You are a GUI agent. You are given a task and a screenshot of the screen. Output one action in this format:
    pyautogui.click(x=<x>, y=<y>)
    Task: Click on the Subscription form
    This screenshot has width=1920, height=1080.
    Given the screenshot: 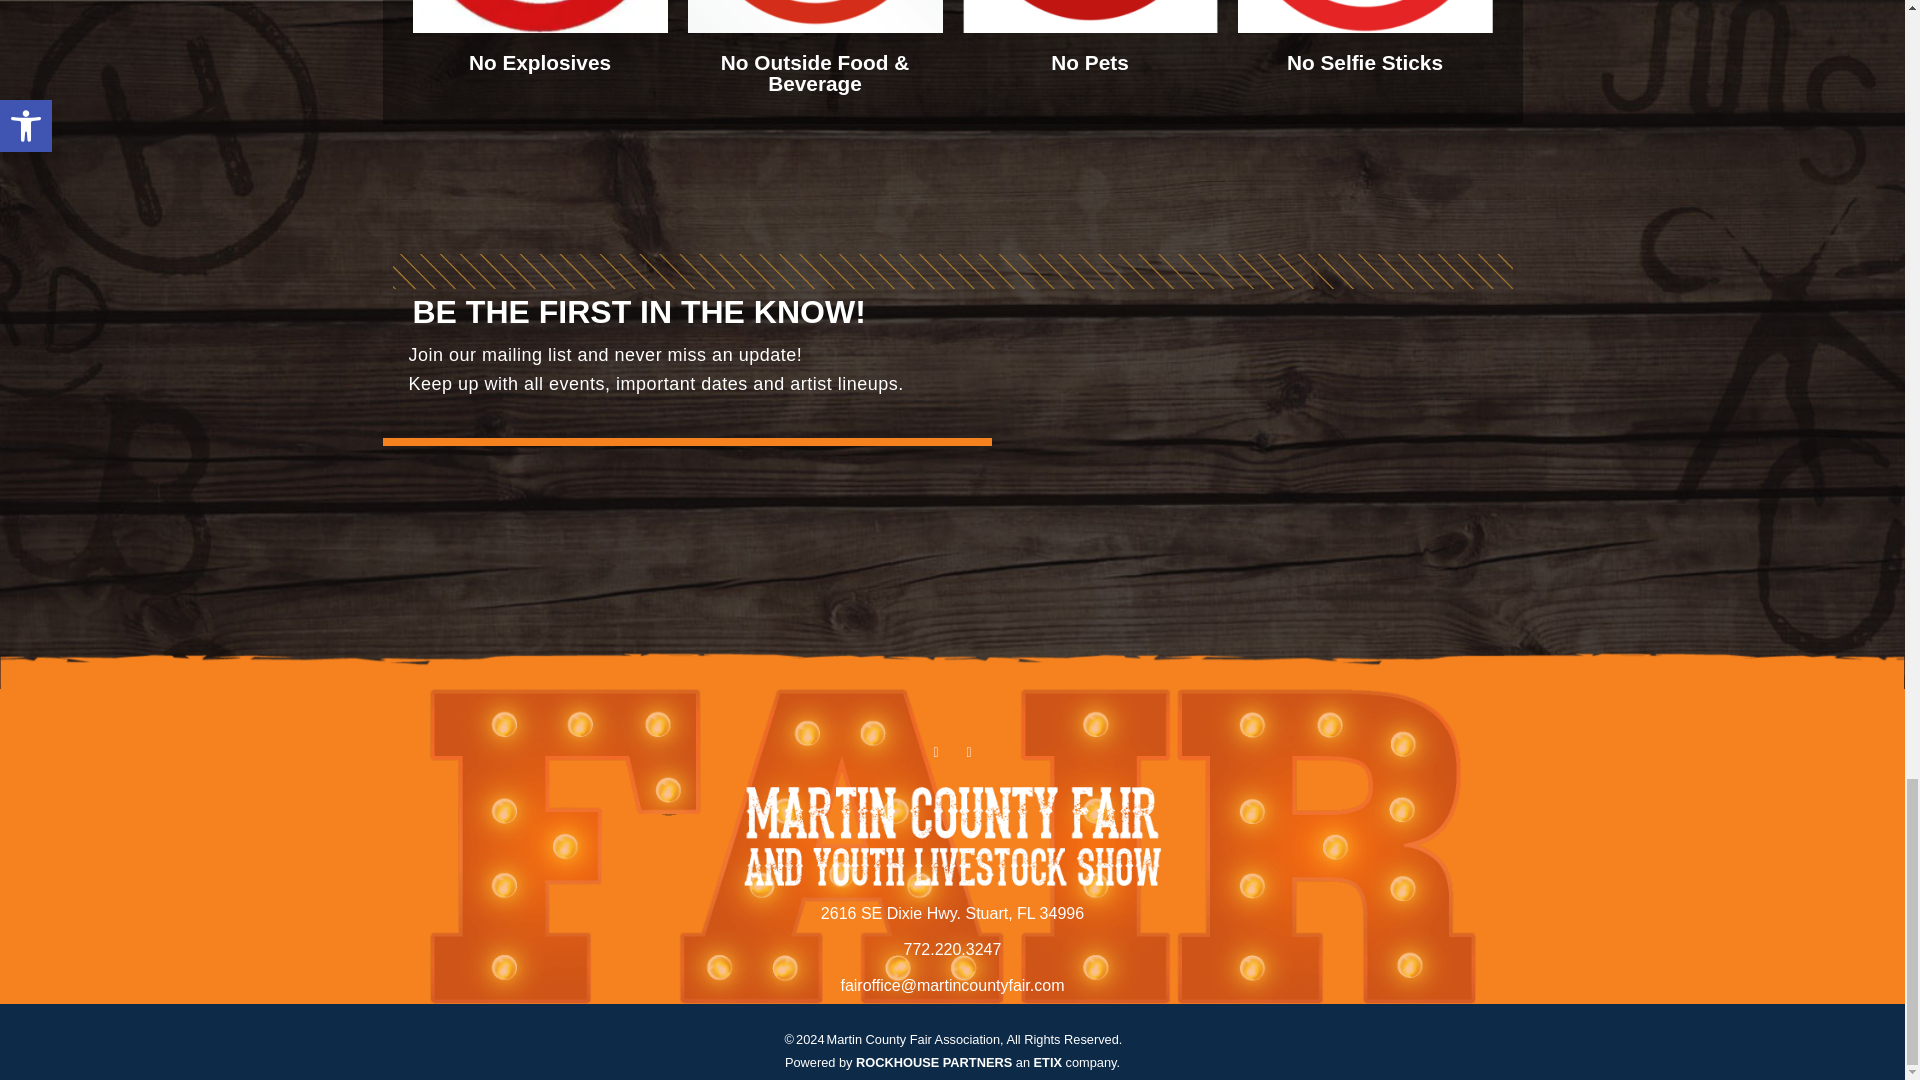 What is the action you would take?
    pyautogui.click(x=1250, y=446)
    